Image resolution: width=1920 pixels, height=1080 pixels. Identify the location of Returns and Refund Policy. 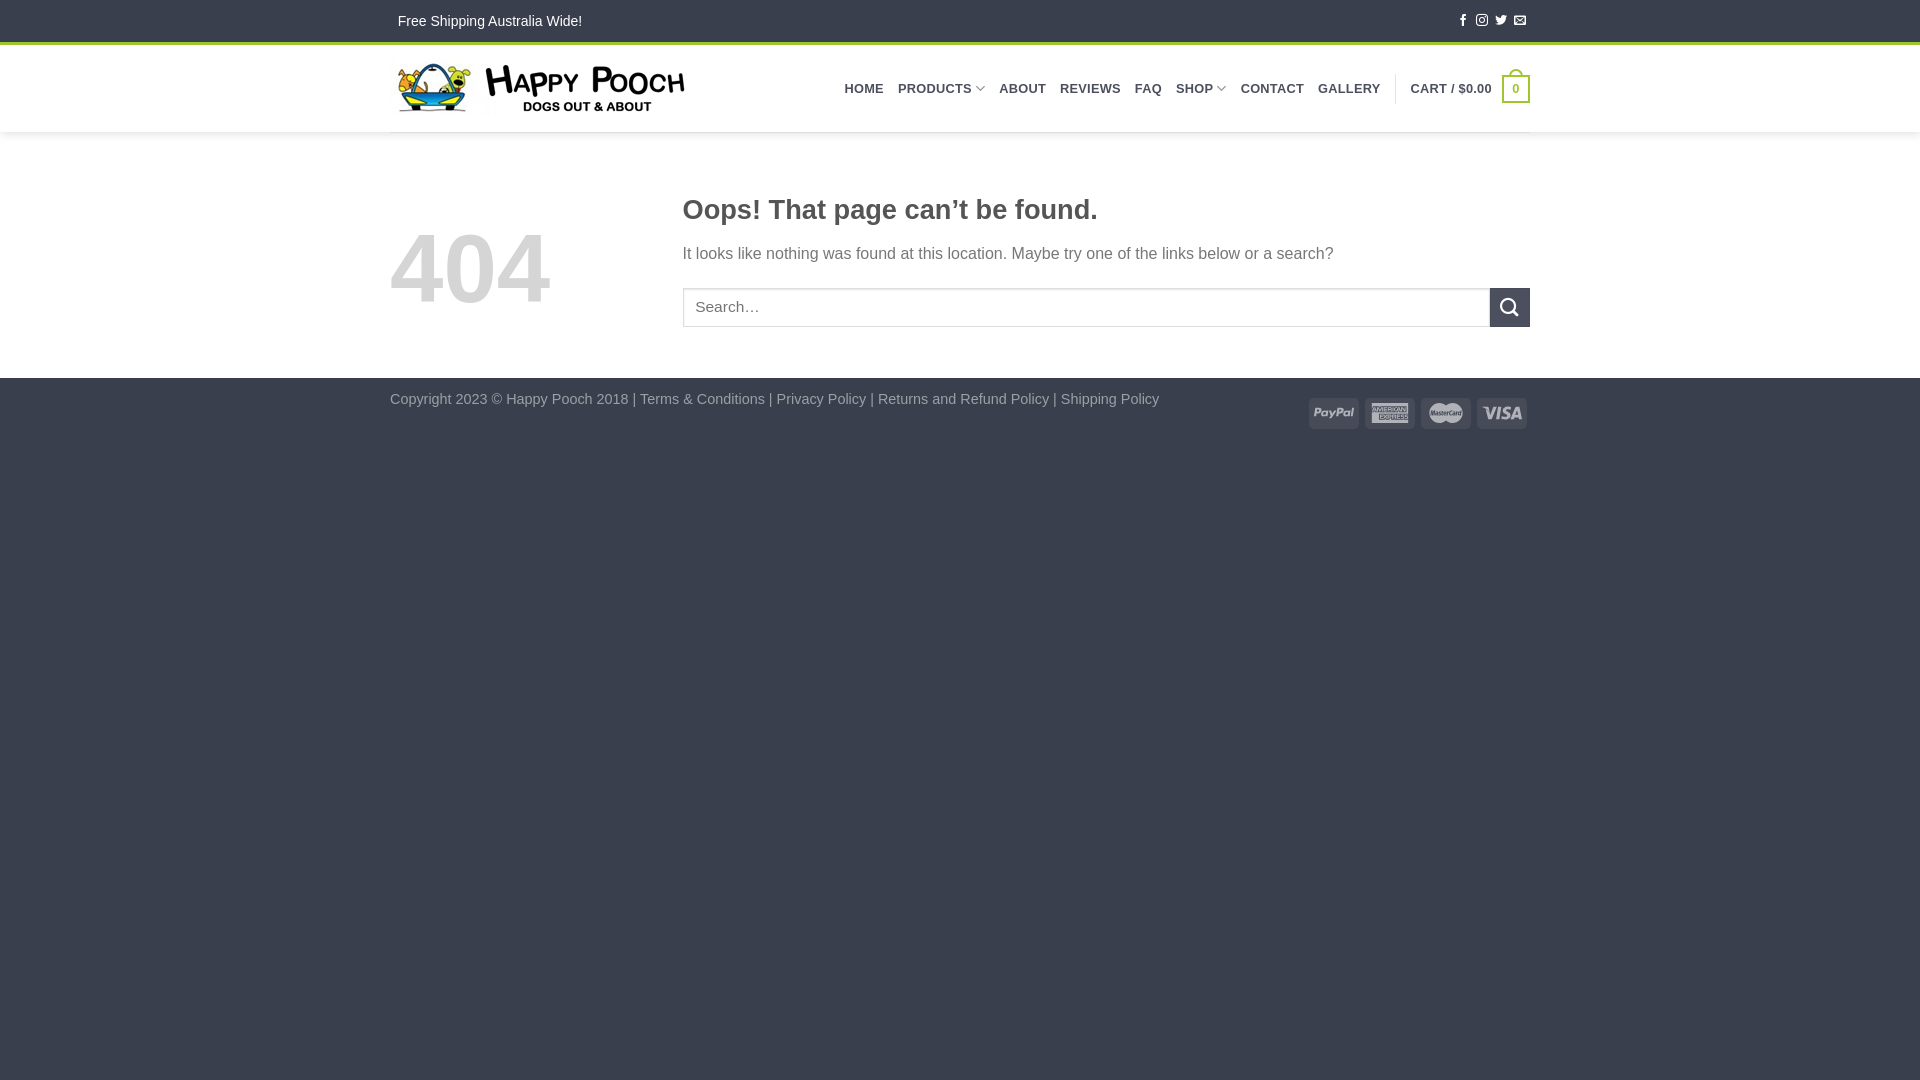
(964, 399).